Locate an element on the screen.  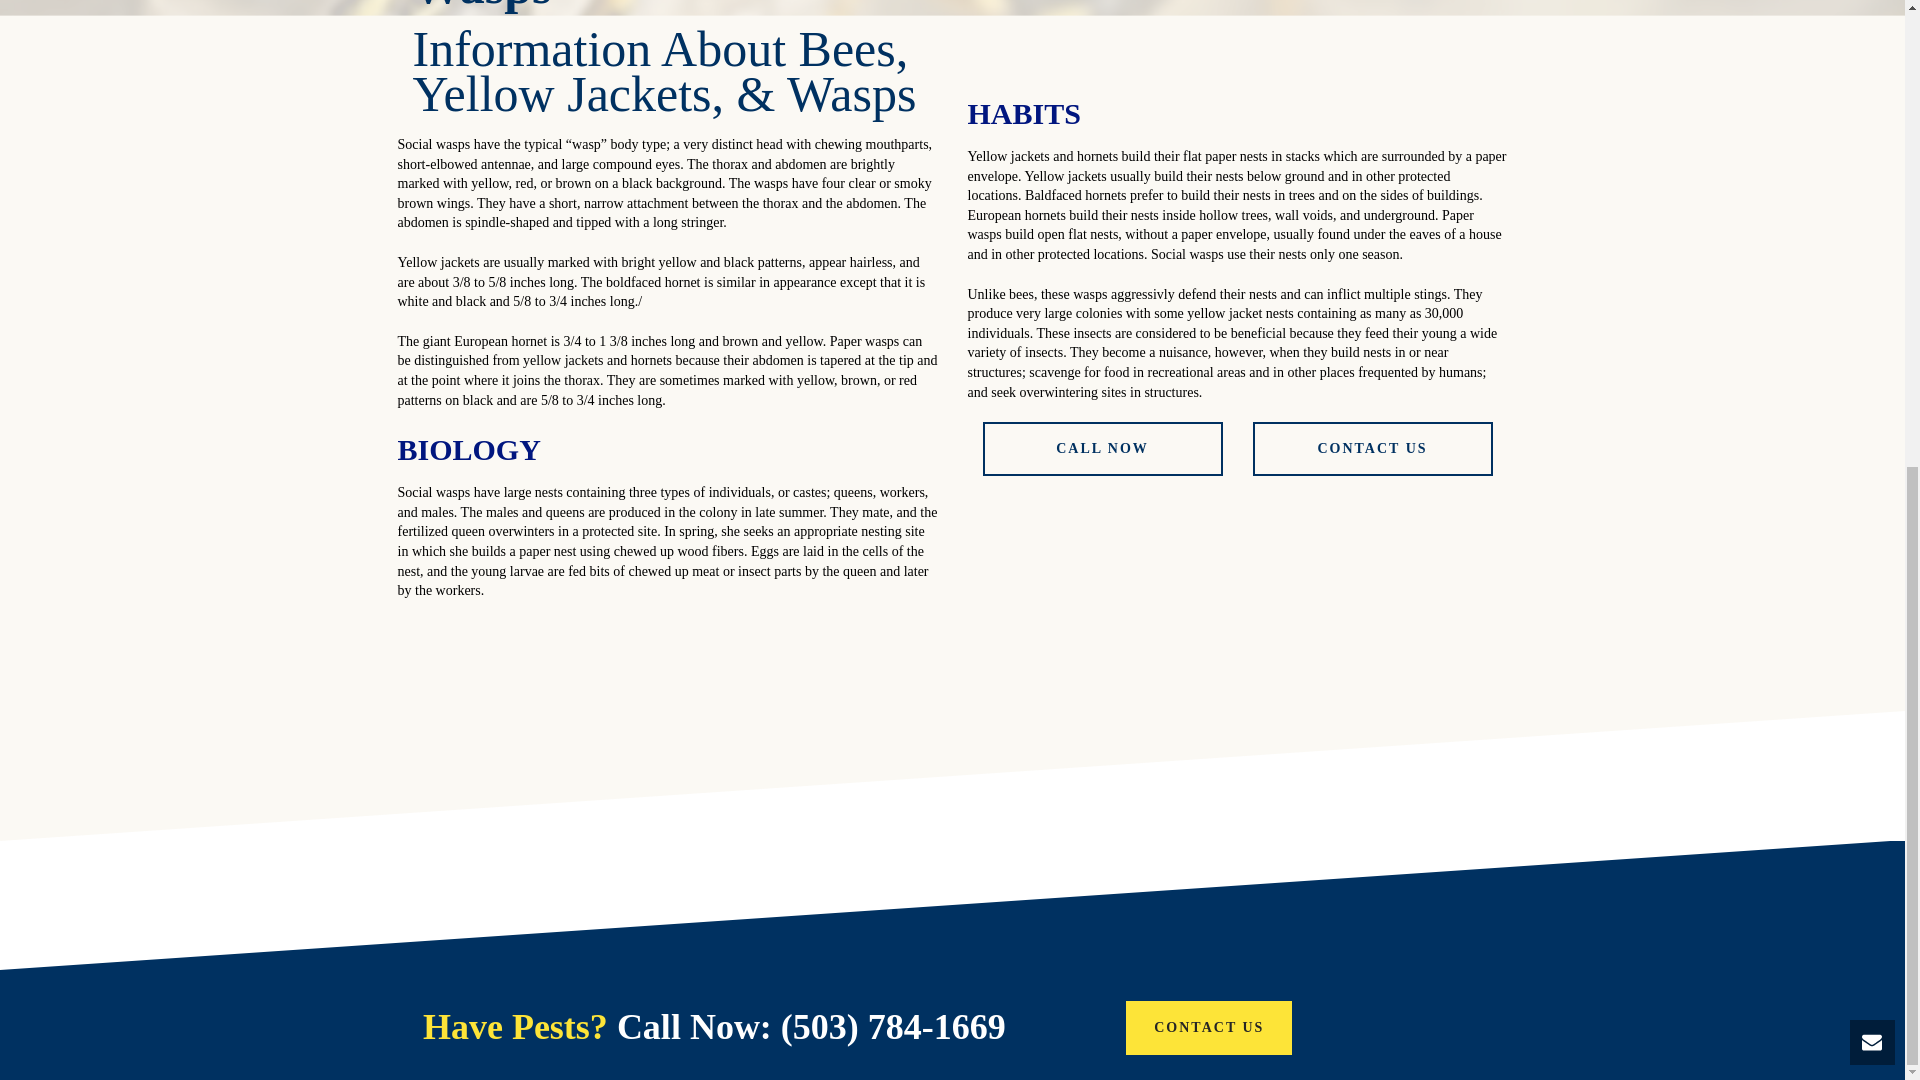
CALL NOW is located at coordinates (1101, 449).